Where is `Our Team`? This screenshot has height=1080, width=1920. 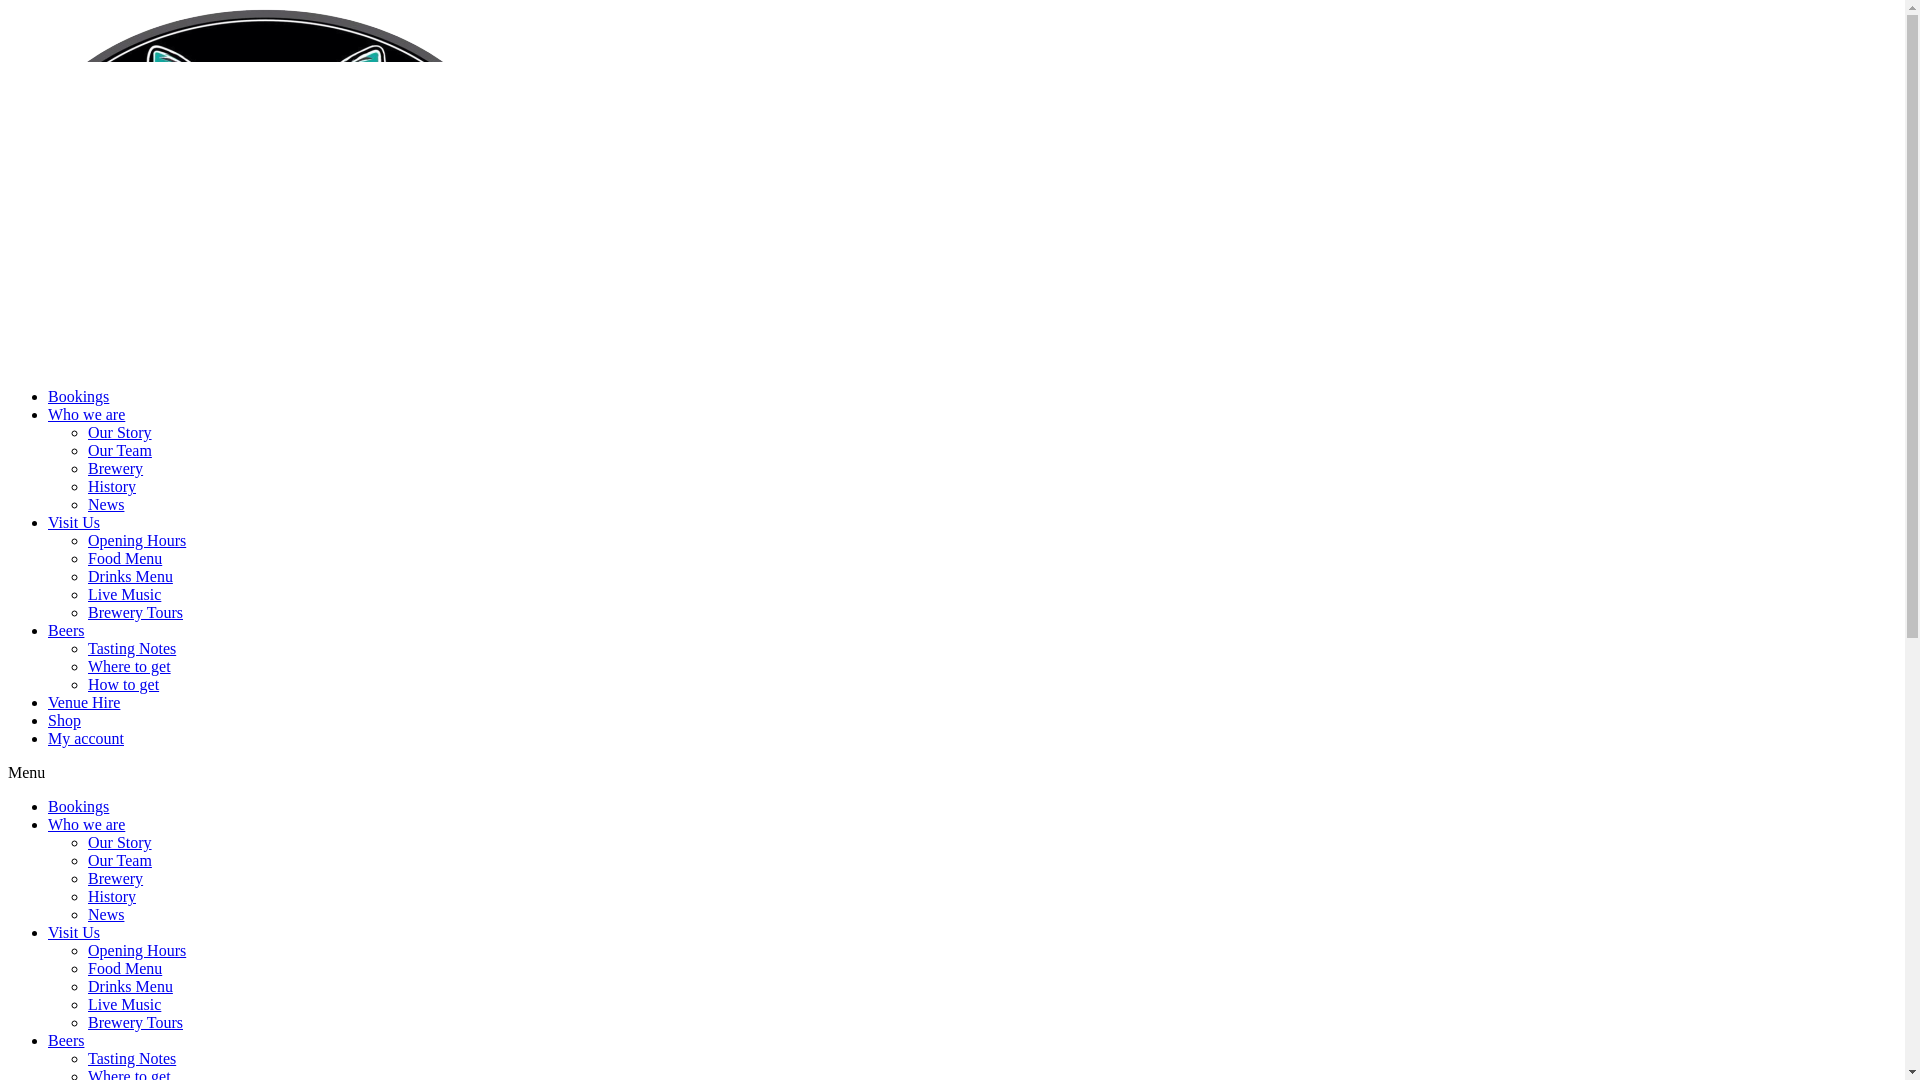 Our Team is located at coordinates (120, 860).